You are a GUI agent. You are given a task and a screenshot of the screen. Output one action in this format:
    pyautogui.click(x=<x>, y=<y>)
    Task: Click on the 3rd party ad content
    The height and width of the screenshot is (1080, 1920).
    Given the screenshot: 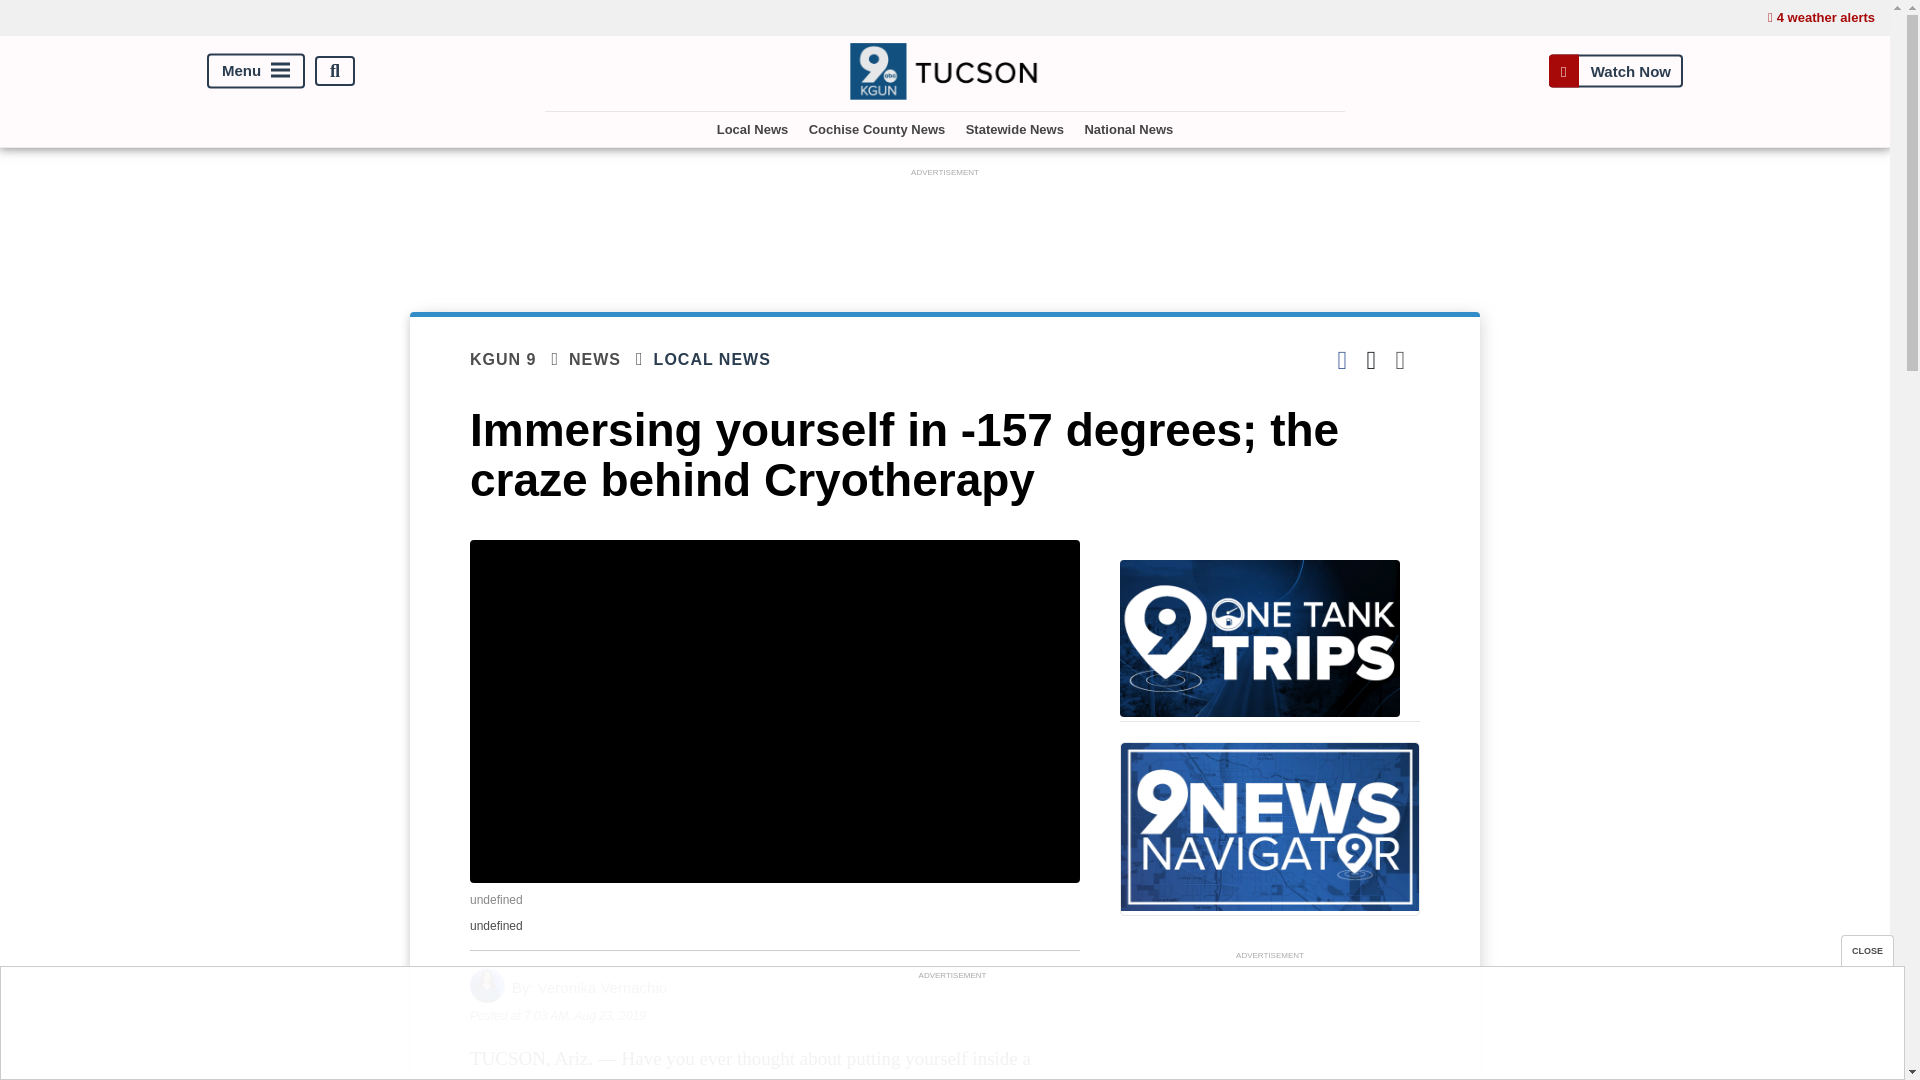 What is the action you would take?
    pyautogui.click(x=945, y=227)
    